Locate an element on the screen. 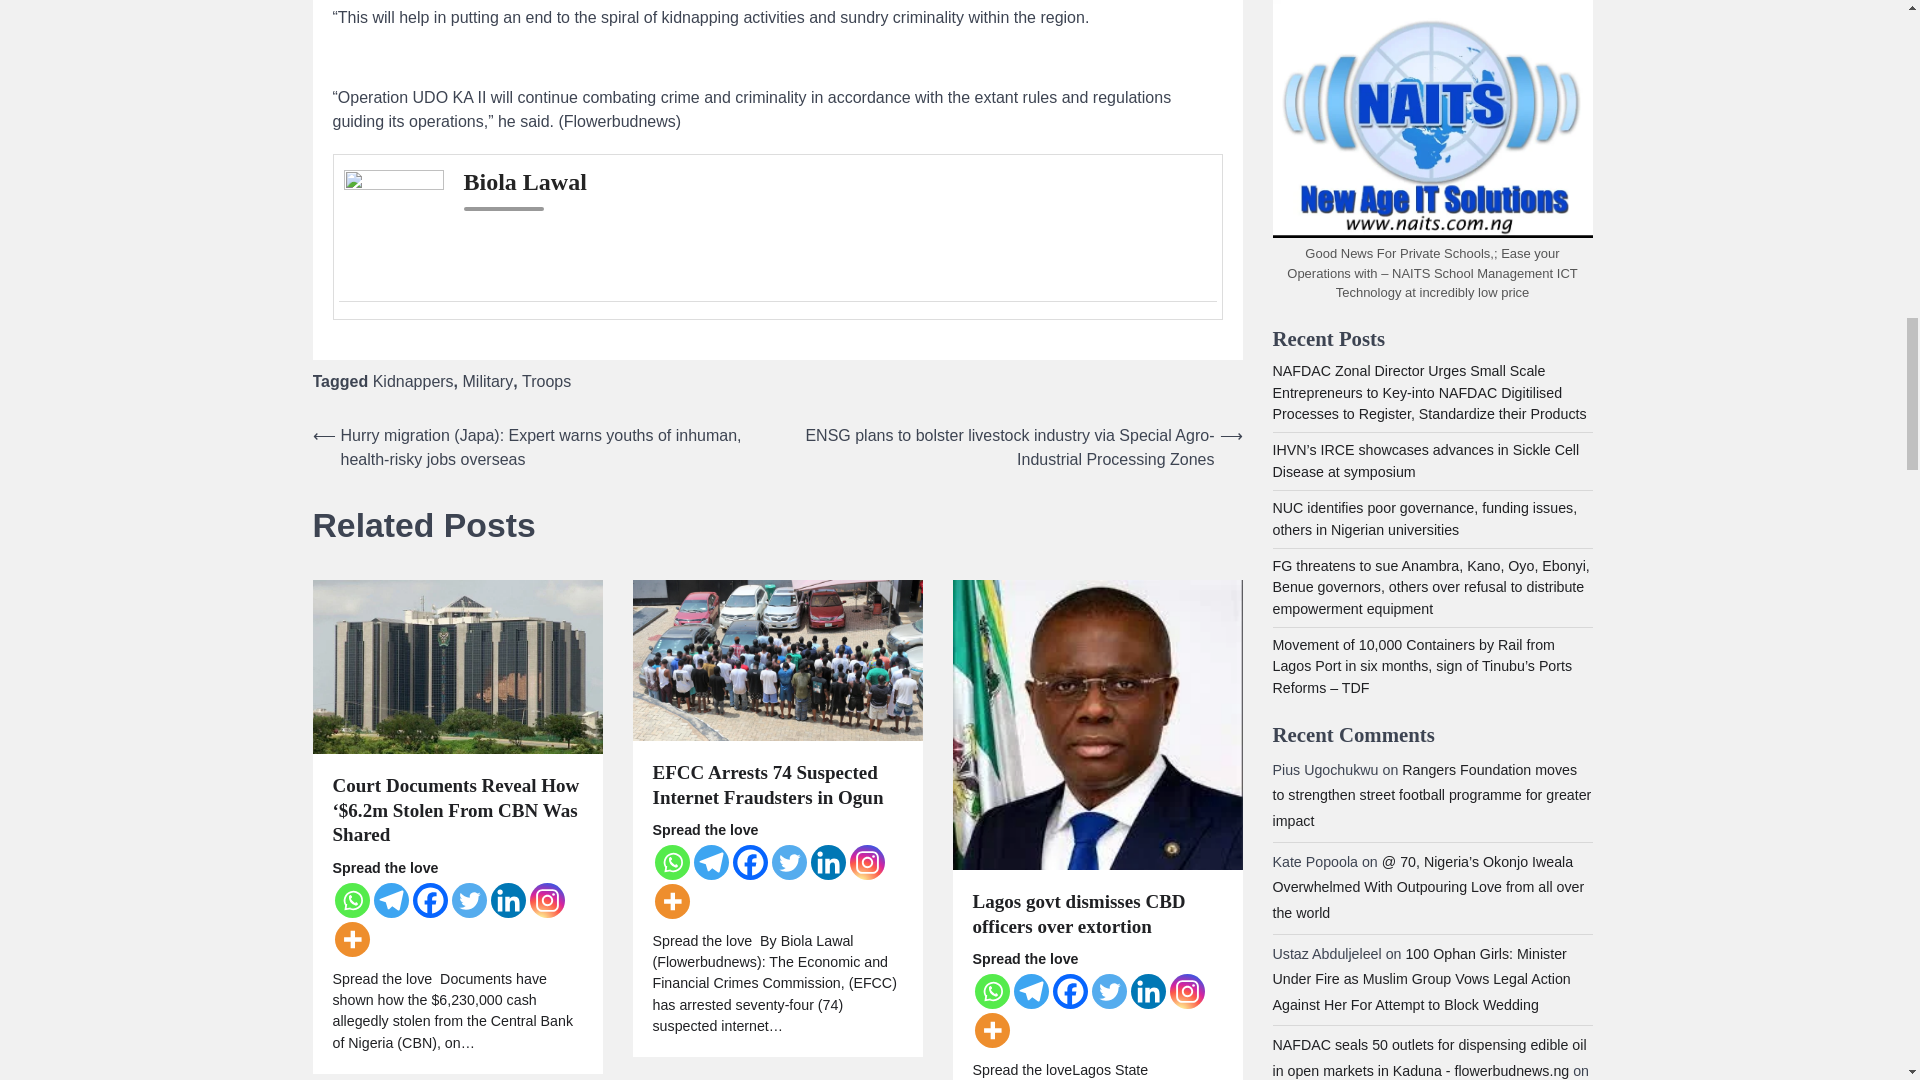 The width and height of the screenshot is (1920, 1080). Whatsapp is located at coordinates (672, 862).